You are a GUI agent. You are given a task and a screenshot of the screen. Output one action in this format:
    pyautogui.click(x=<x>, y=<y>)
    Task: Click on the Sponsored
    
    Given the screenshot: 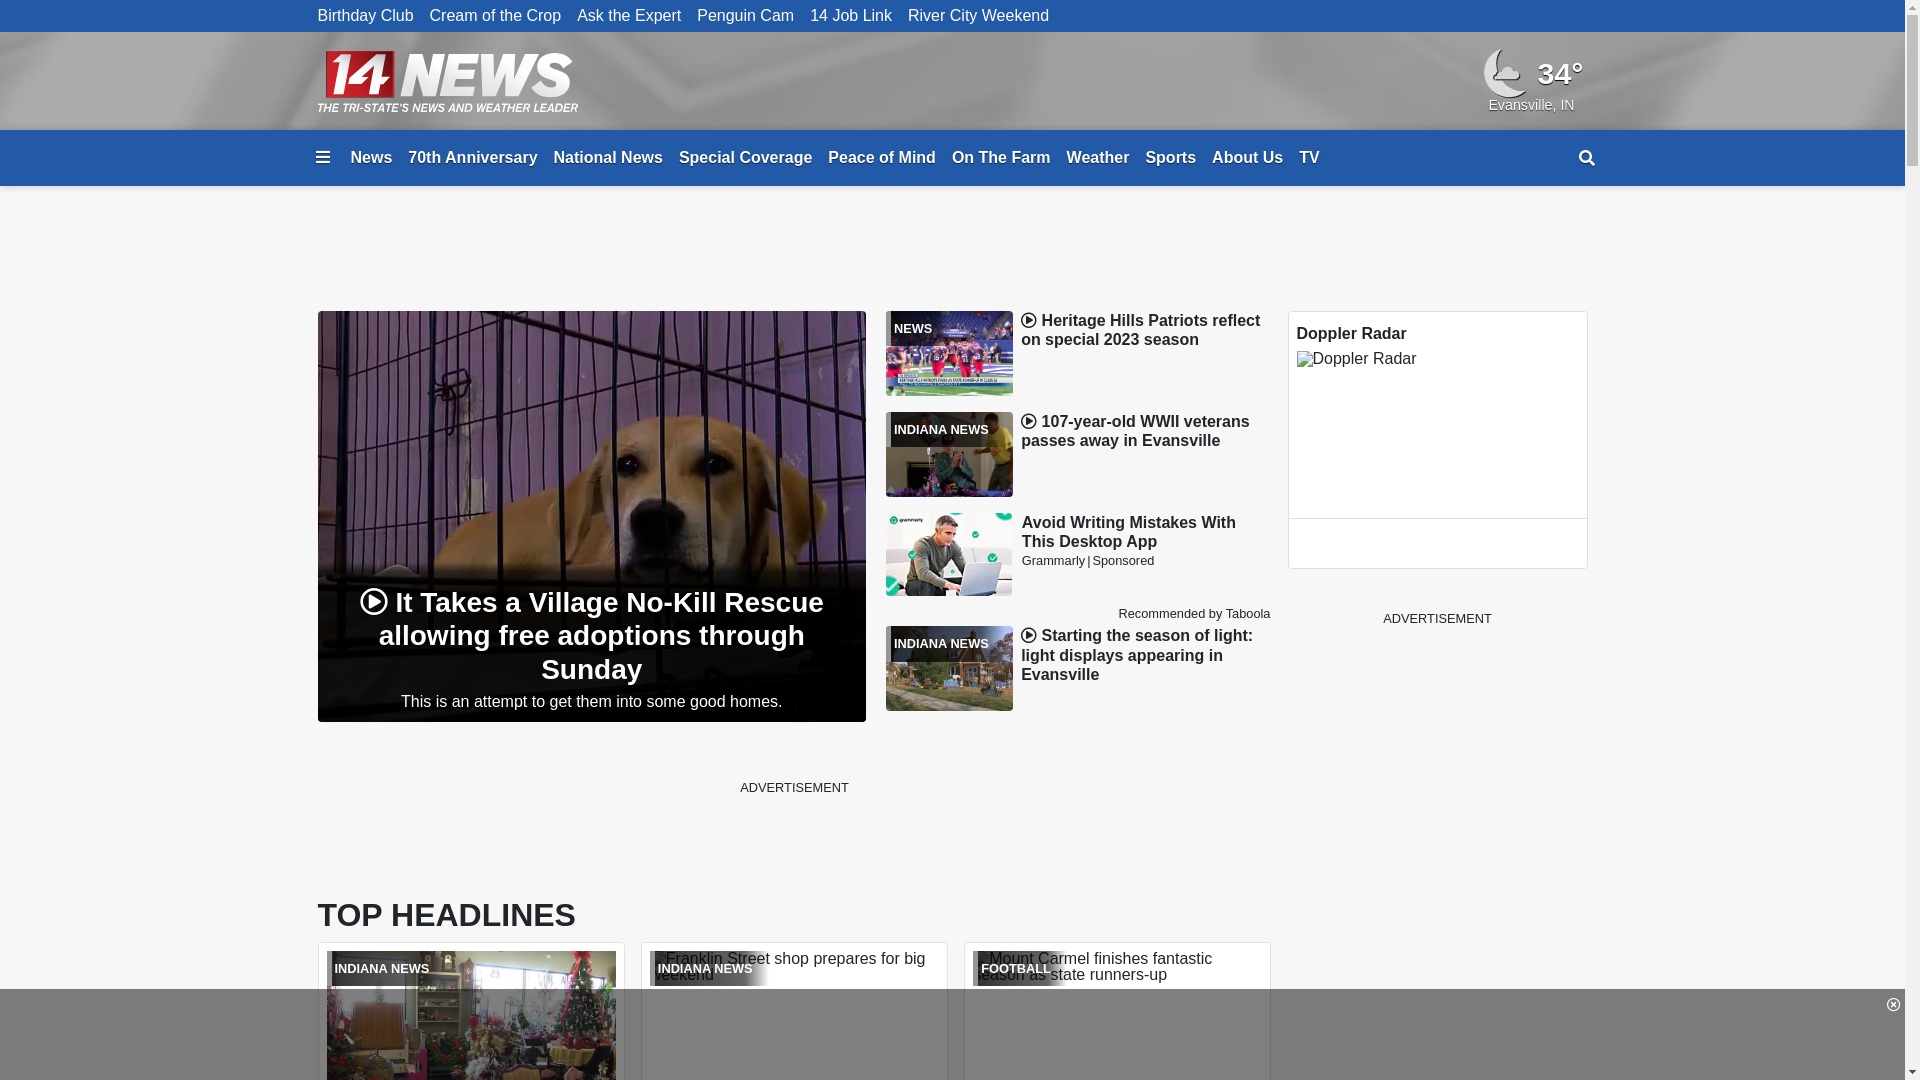 What is the action you would take?
    pyautogui.click(x=1123, y=560)
    